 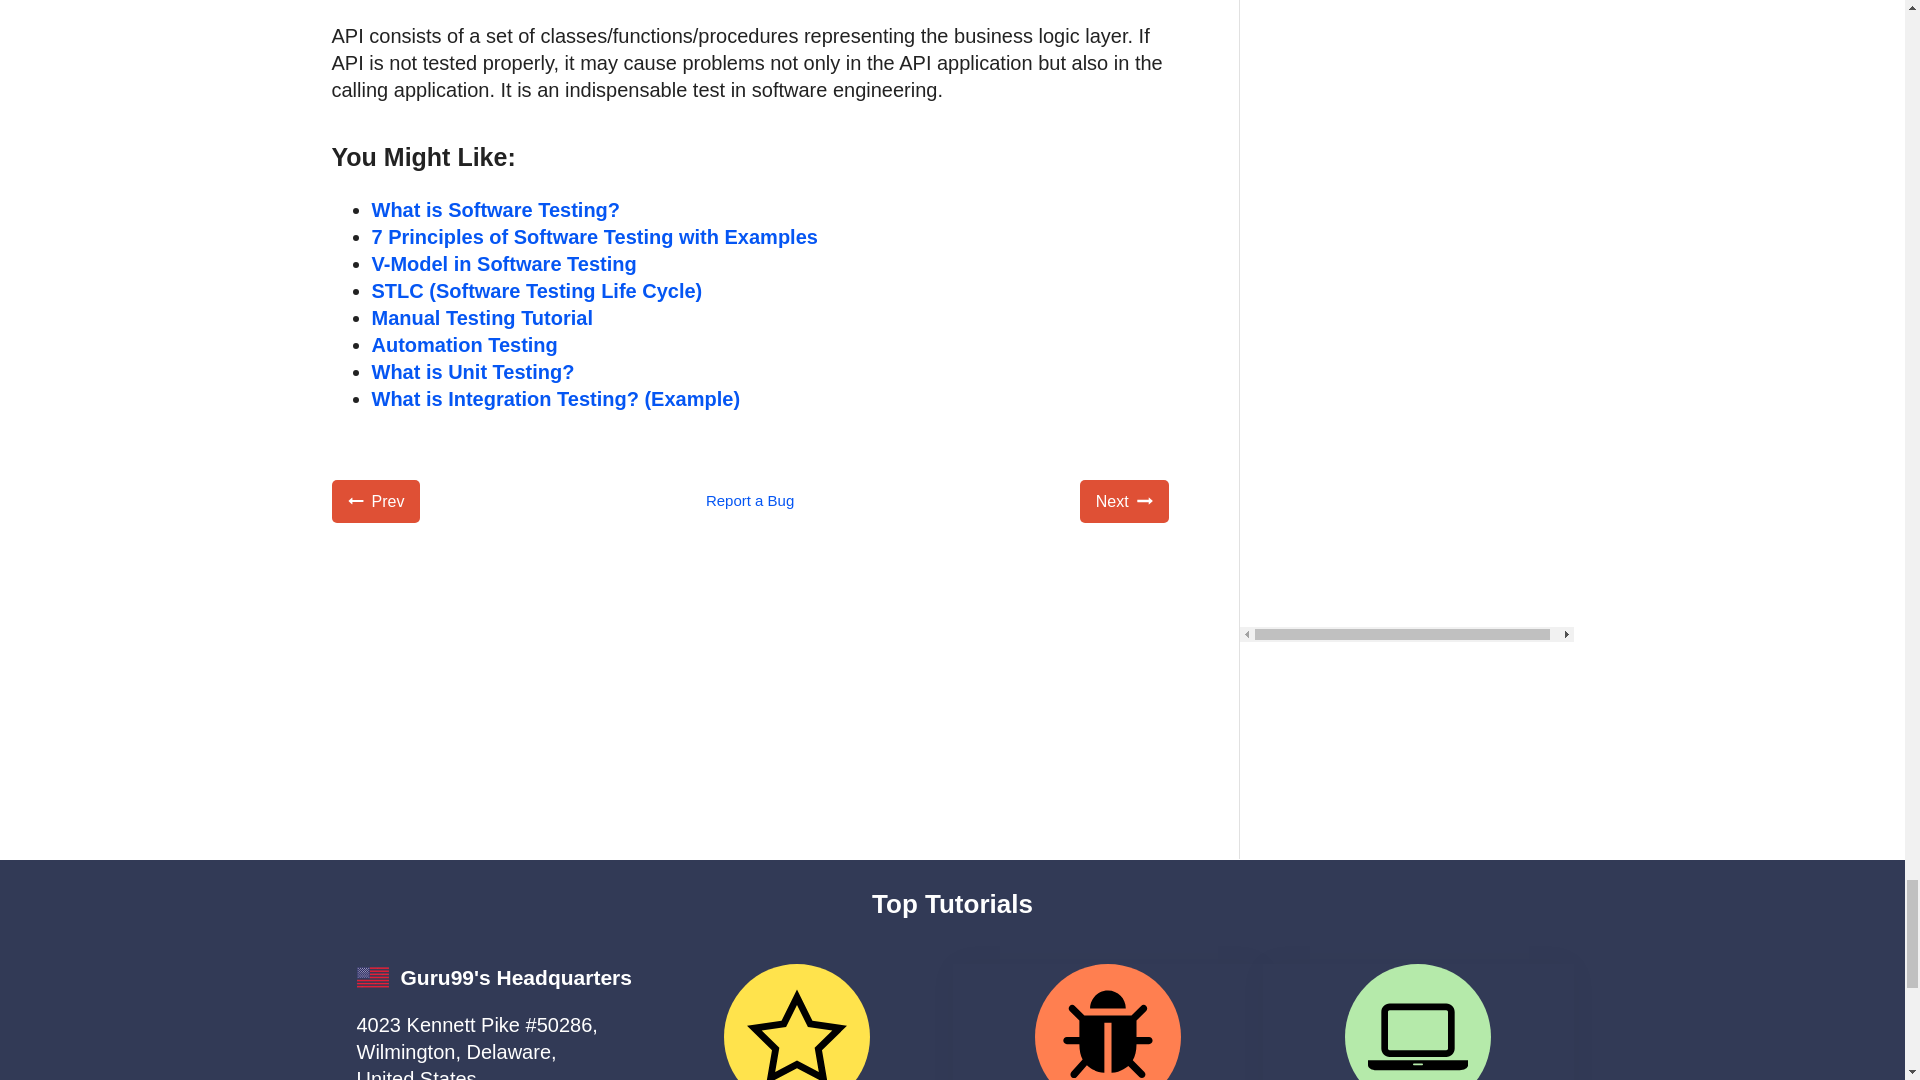 What do you see at coordinates (482, 318) in the screenshot?
I see `Manual Testing Tutorial` at bounding box center [482, 318].